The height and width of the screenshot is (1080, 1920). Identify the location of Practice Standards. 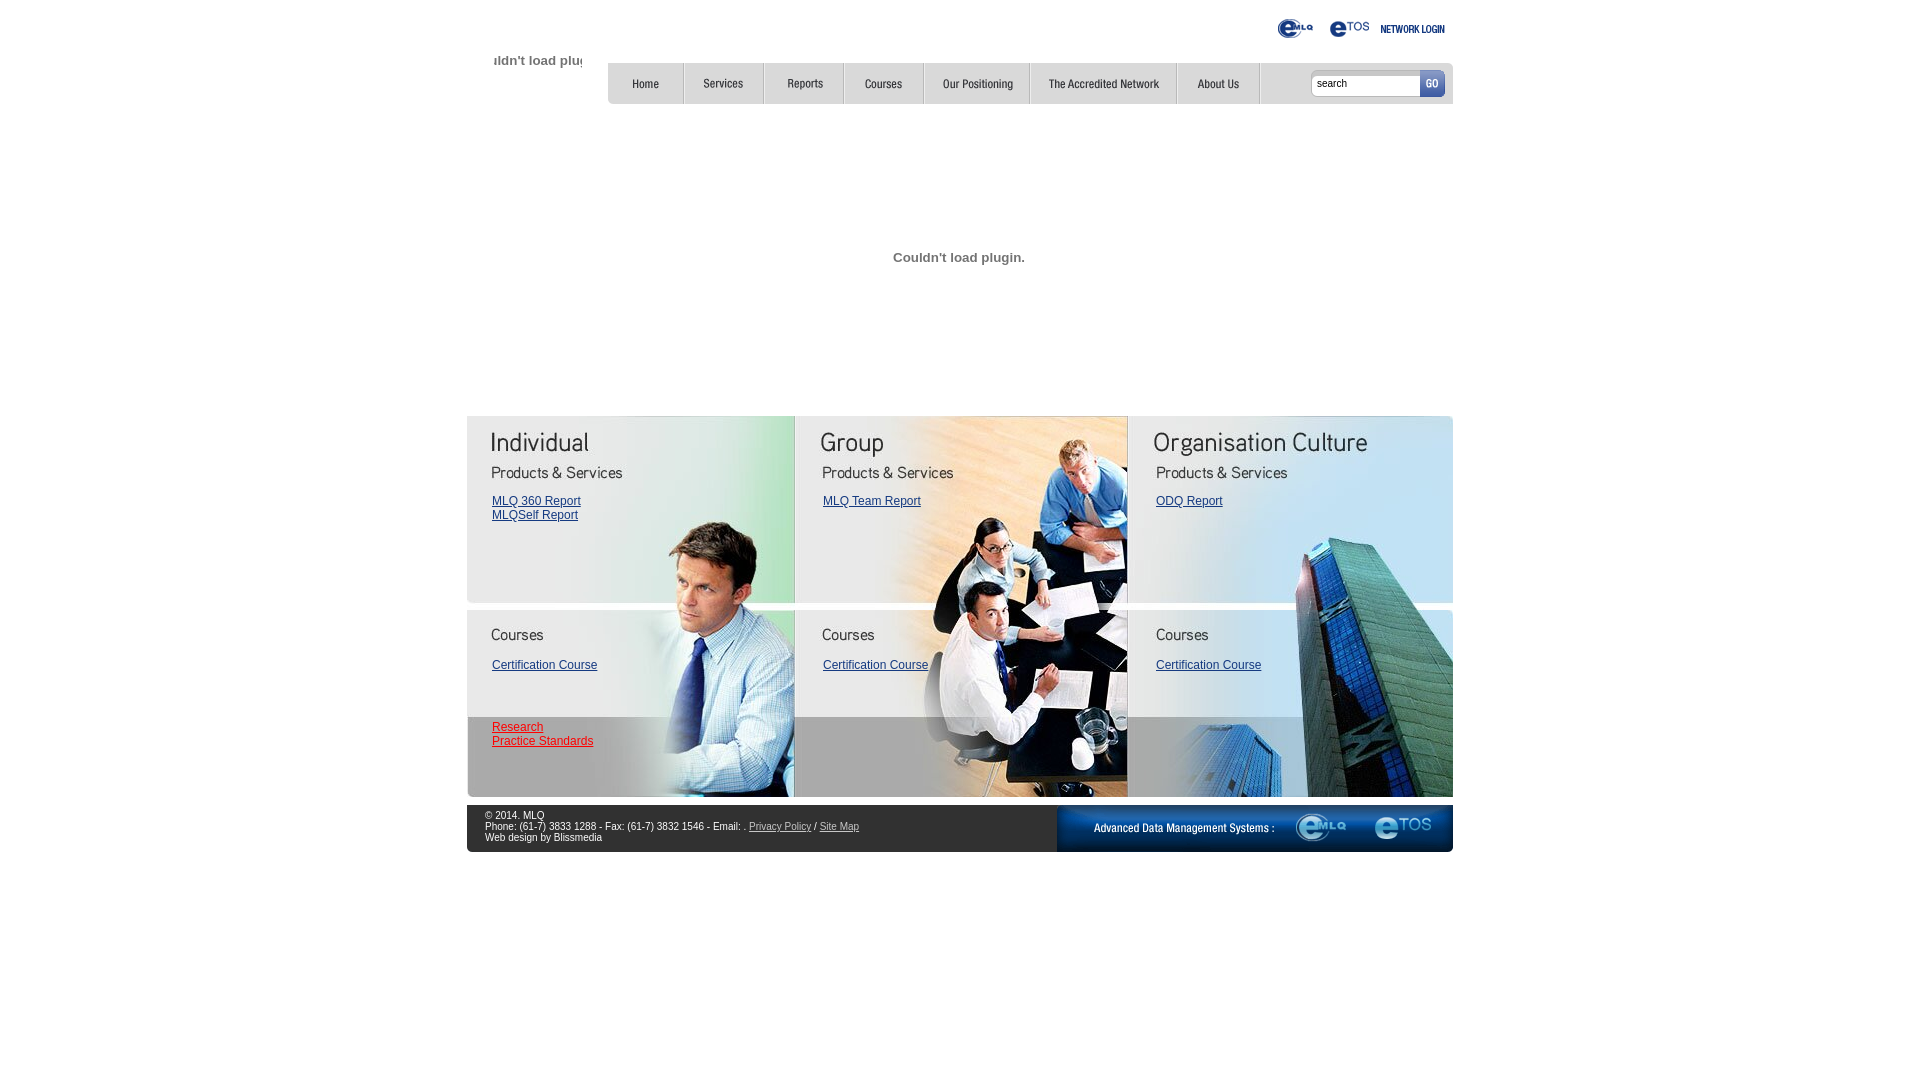
(542, 740).